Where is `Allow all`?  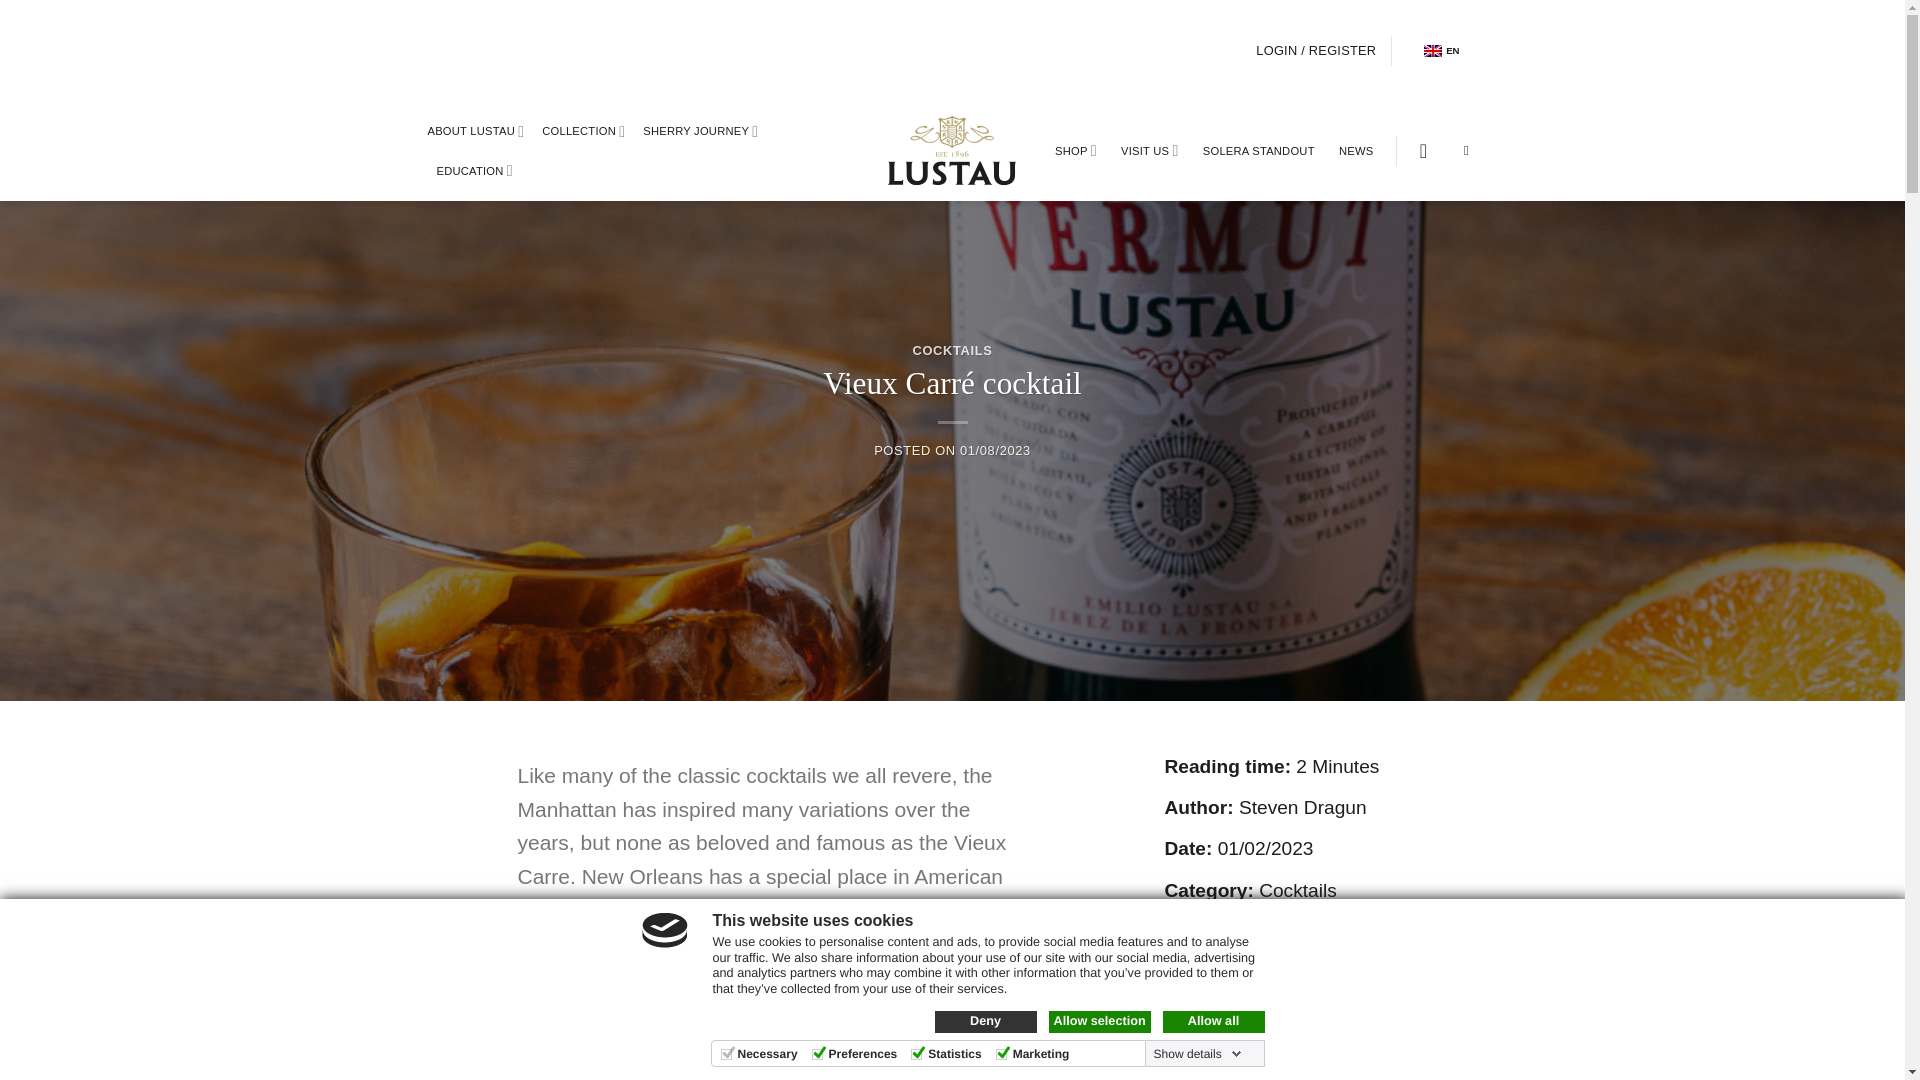
Allow all is located at coordinates (1212, 1021).